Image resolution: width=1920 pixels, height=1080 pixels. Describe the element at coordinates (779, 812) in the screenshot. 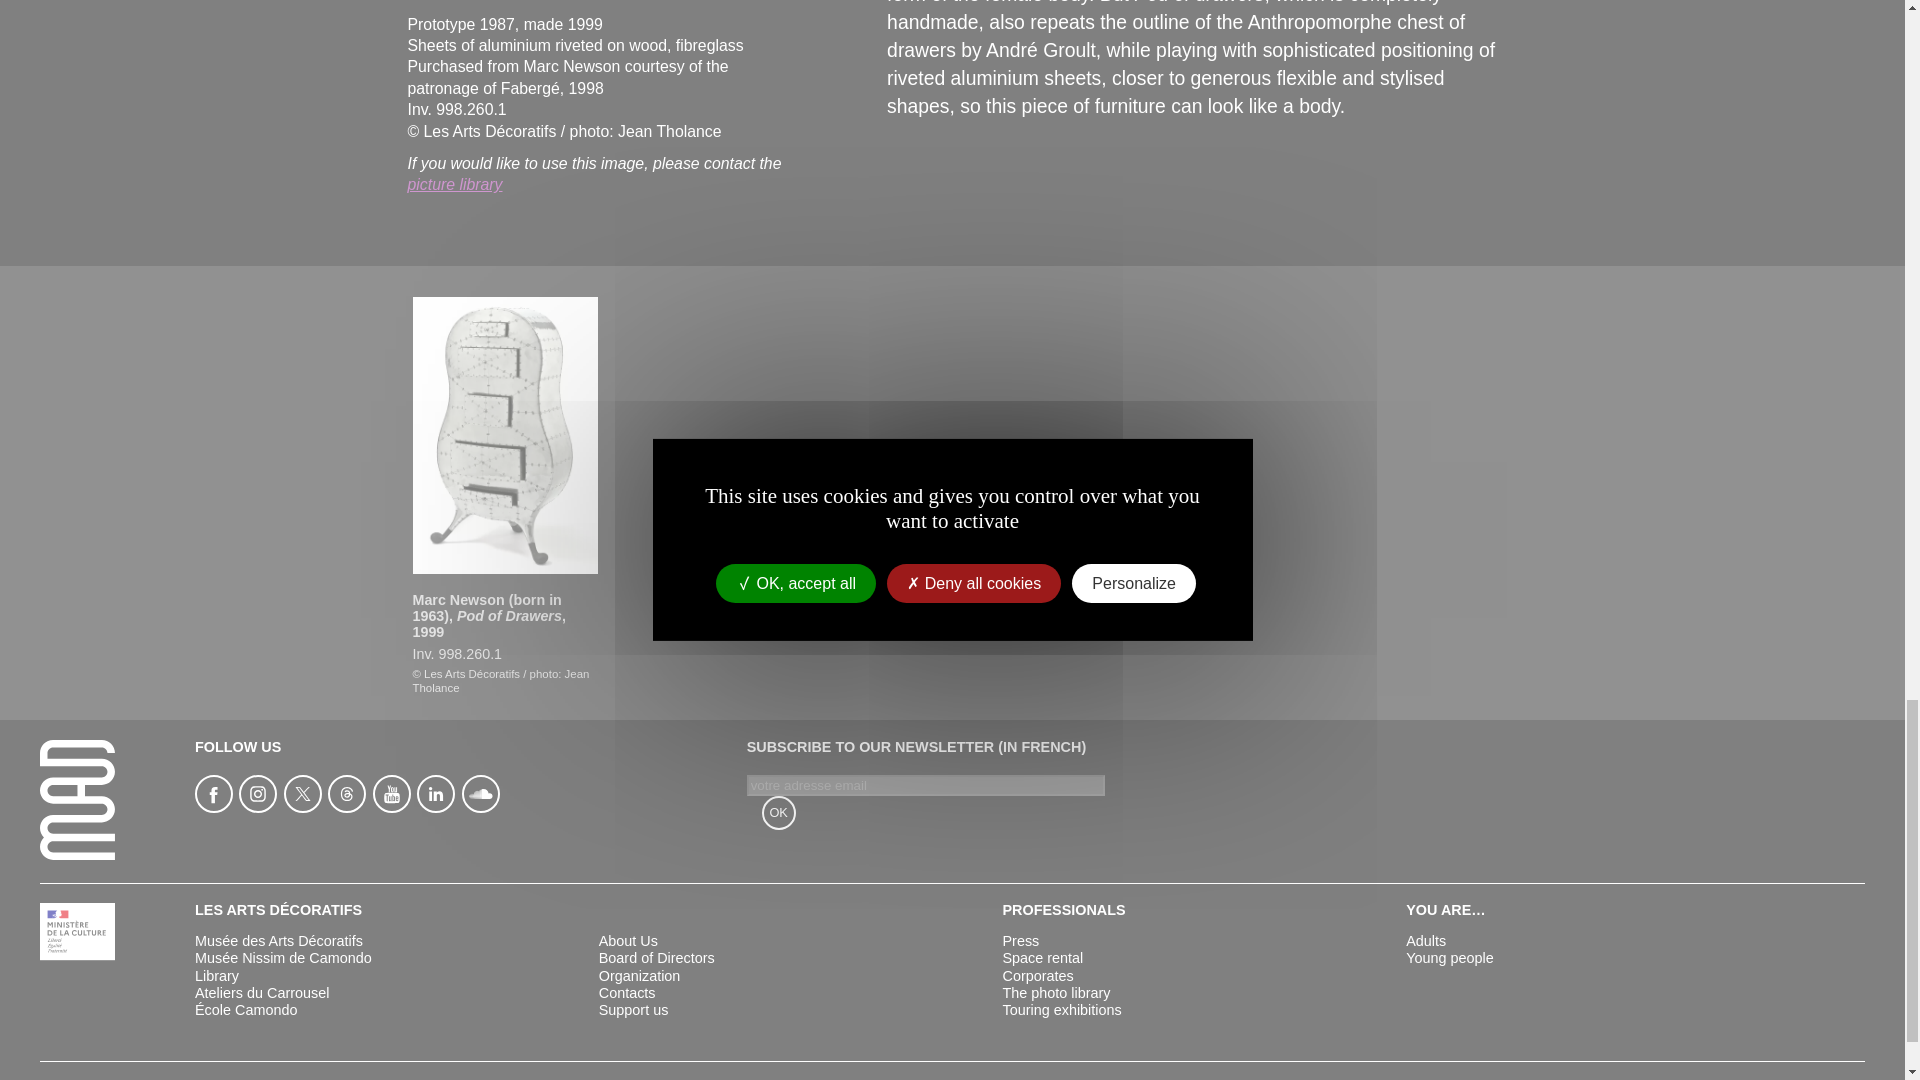

I see `OK` at that location.